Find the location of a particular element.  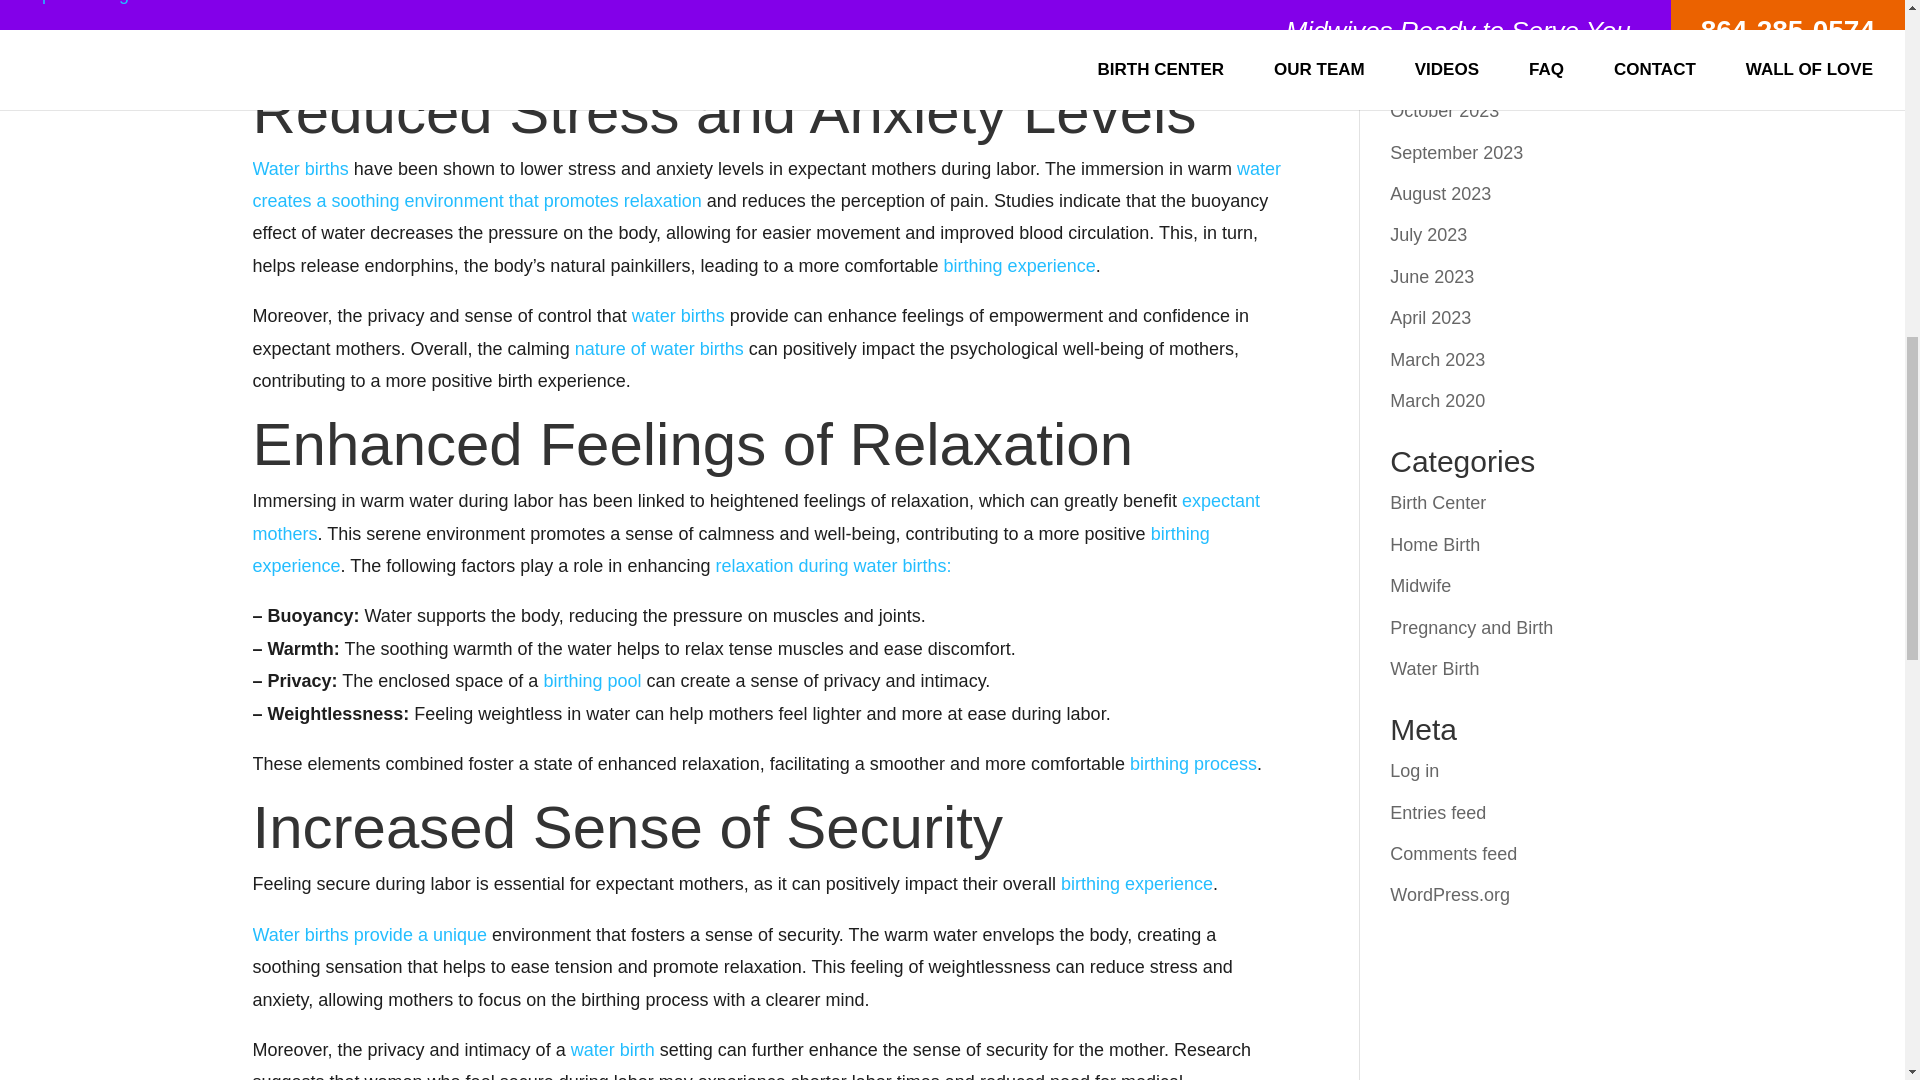

water births is located at coordinates (678, 316).